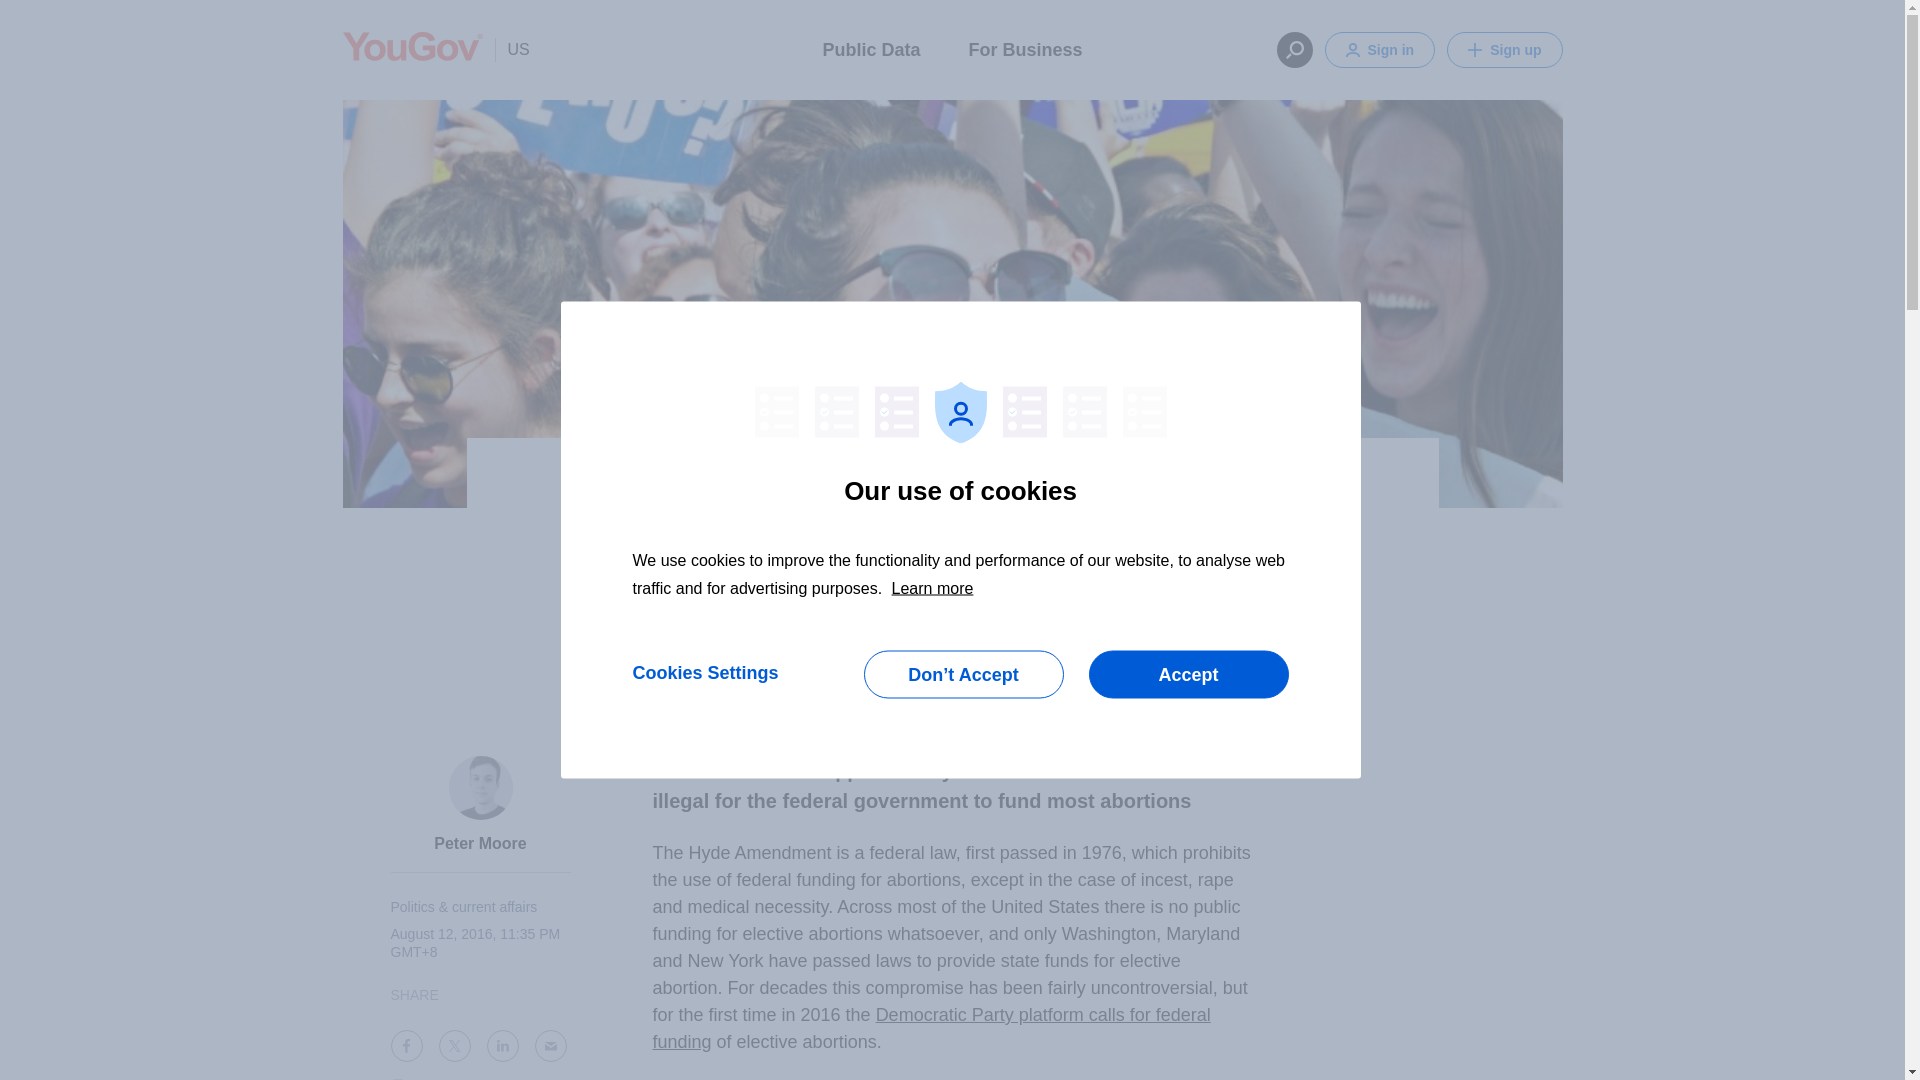 The image size is (1920, 1080). I want to click on For Business, so click(1024, 48).